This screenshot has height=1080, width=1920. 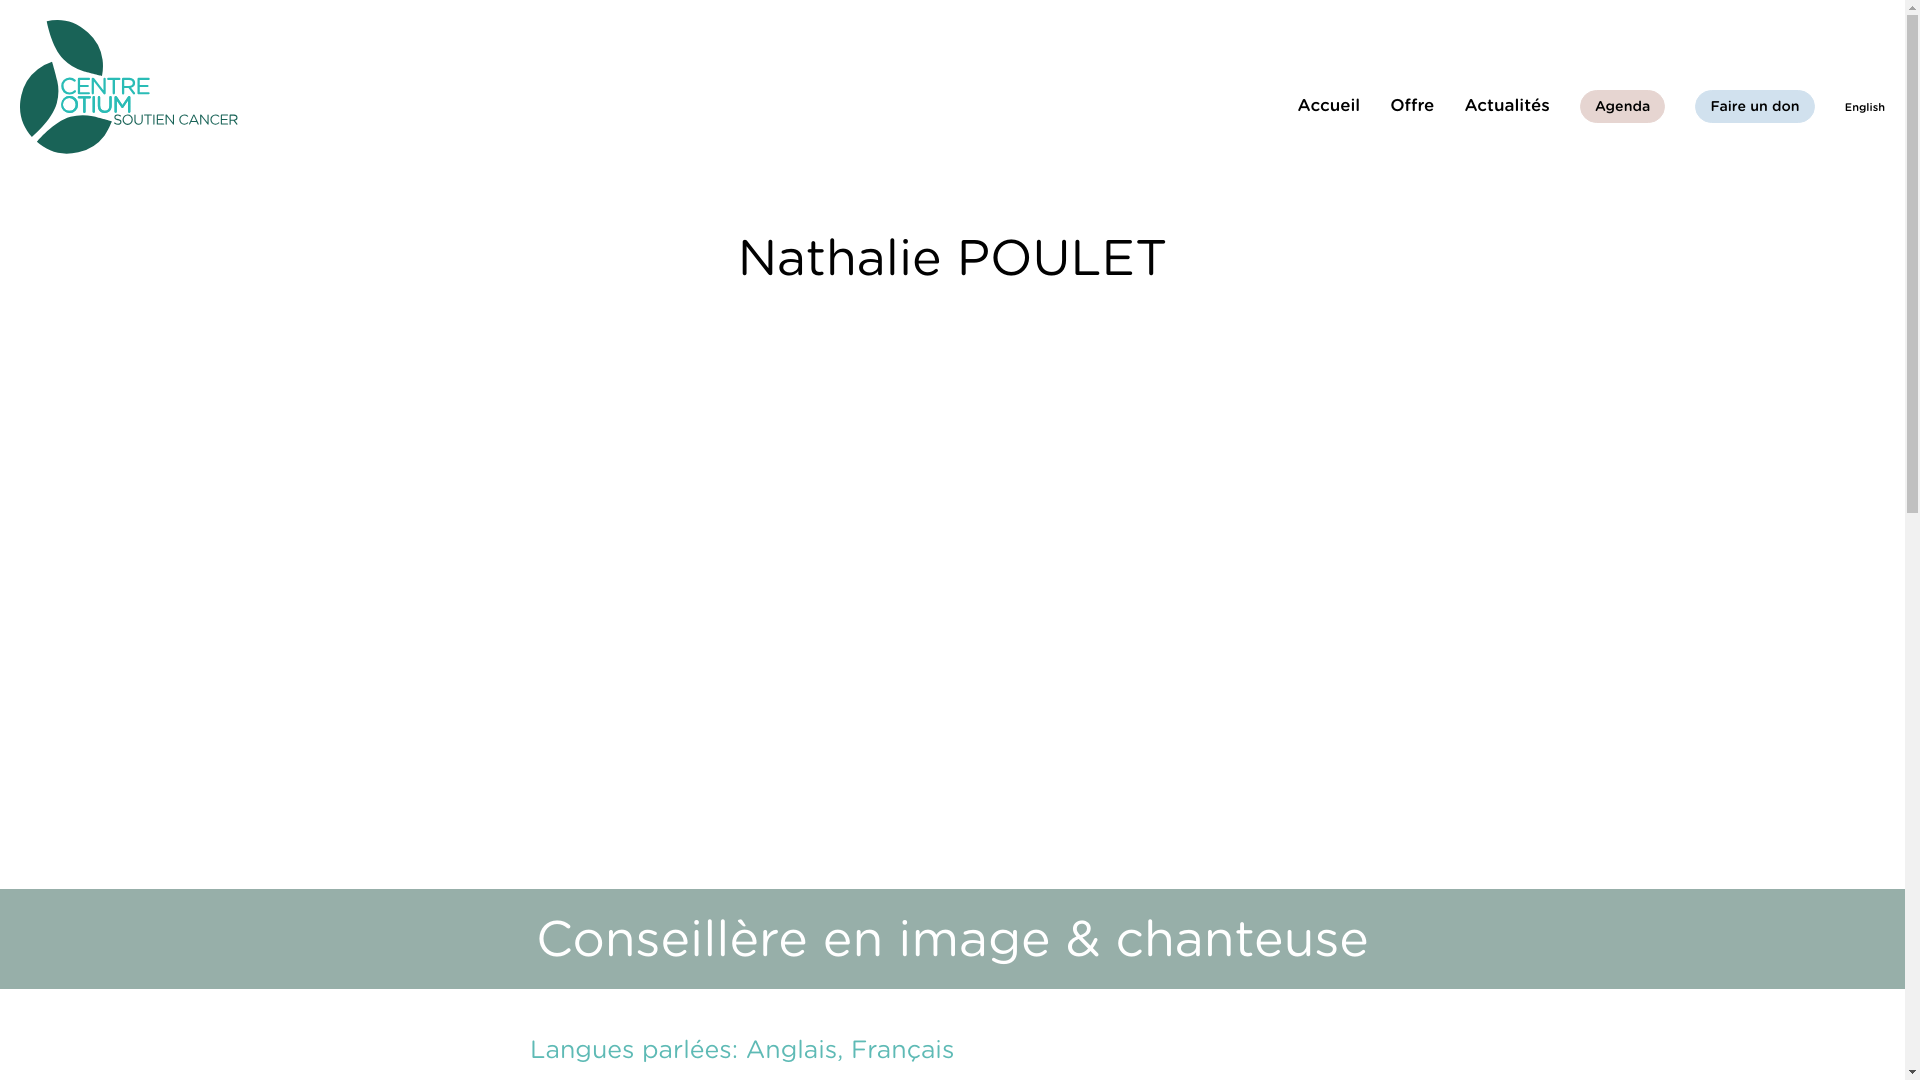 I want to click on Faire un don, so click(x=1754, y=106).